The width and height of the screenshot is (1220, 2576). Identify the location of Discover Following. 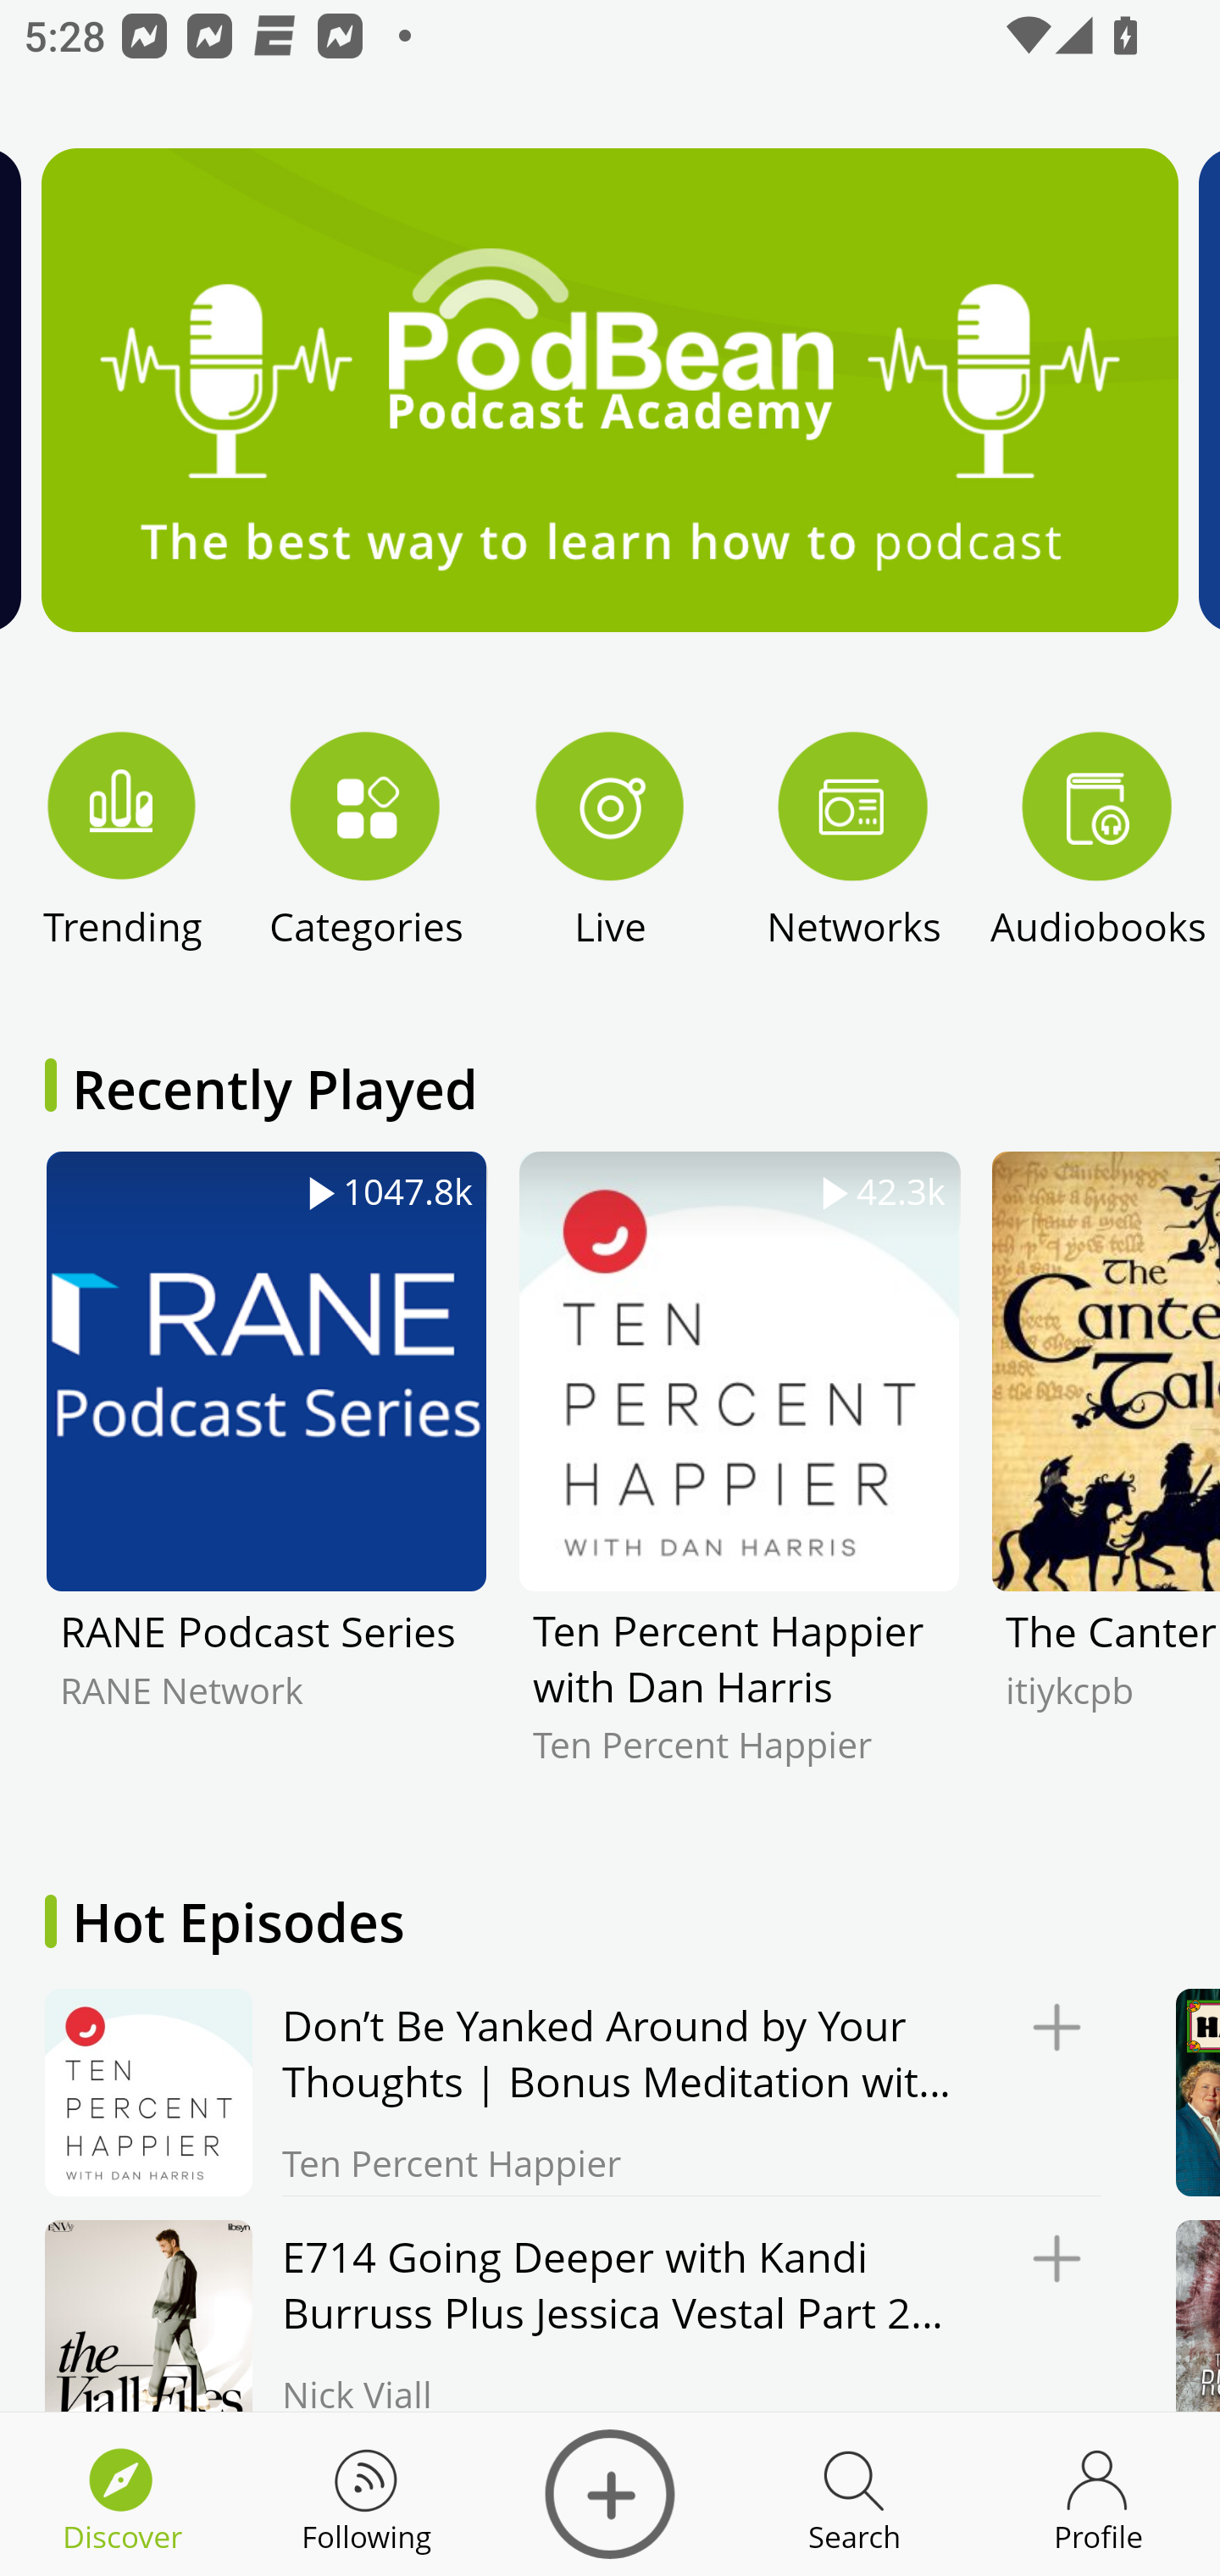
(366, 2495).